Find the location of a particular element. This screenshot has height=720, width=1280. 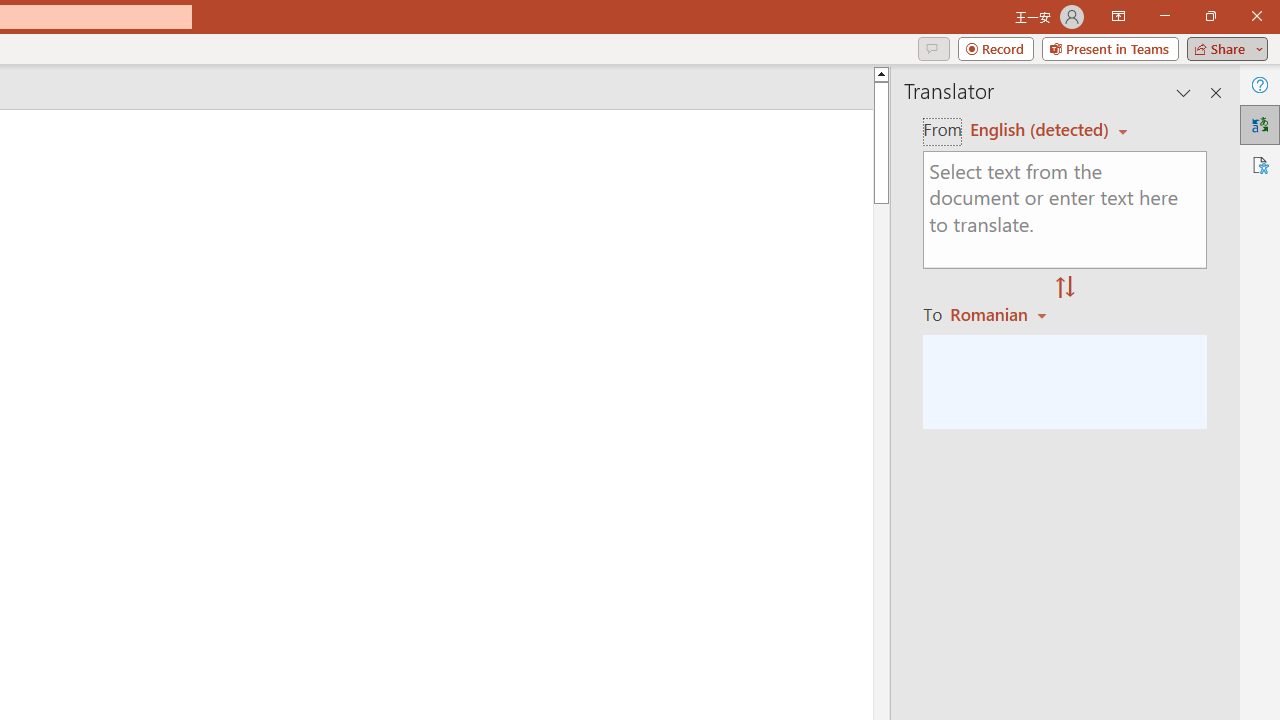

Romanian is located at coordinates (1001, 314).